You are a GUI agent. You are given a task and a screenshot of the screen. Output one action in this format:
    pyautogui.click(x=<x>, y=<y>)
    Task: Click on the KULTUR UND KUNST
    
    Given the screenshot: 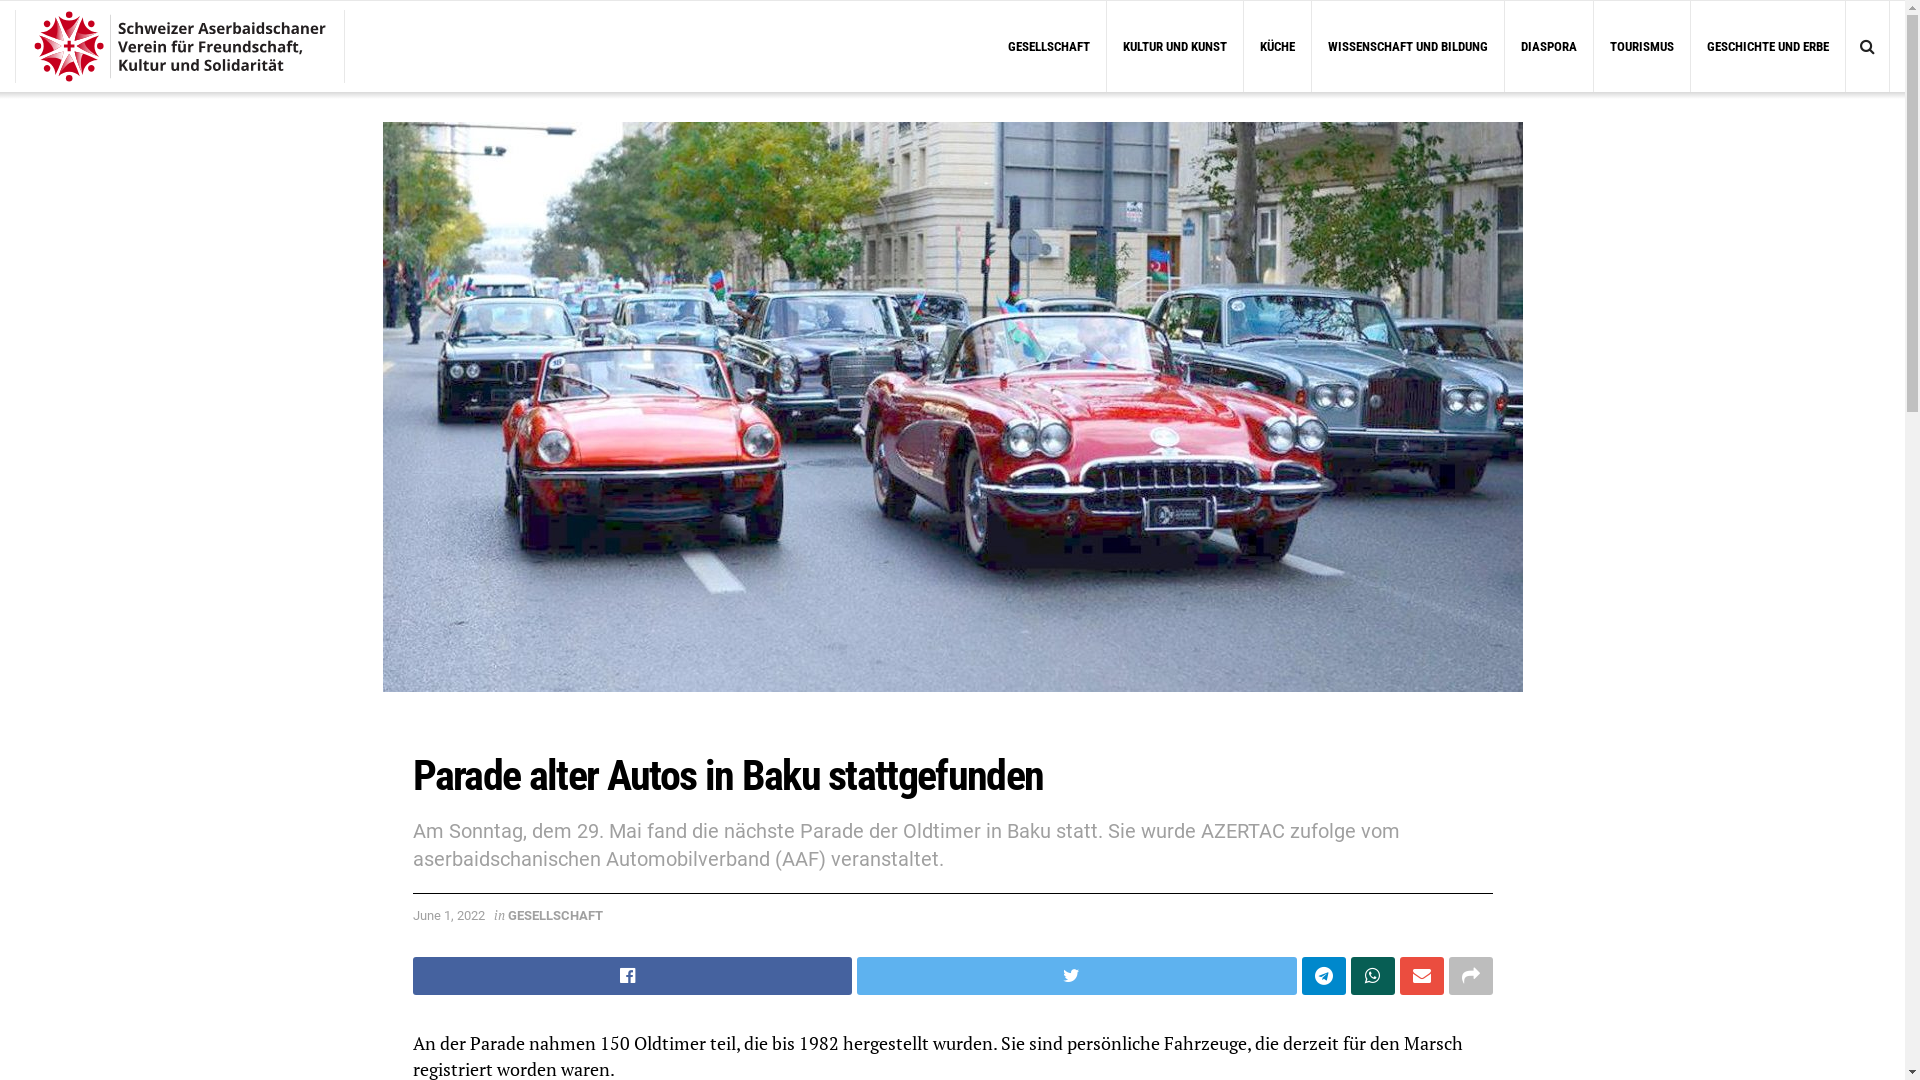 What is the action you would take?
    pyautogui.click(x=1175, y=46)
    